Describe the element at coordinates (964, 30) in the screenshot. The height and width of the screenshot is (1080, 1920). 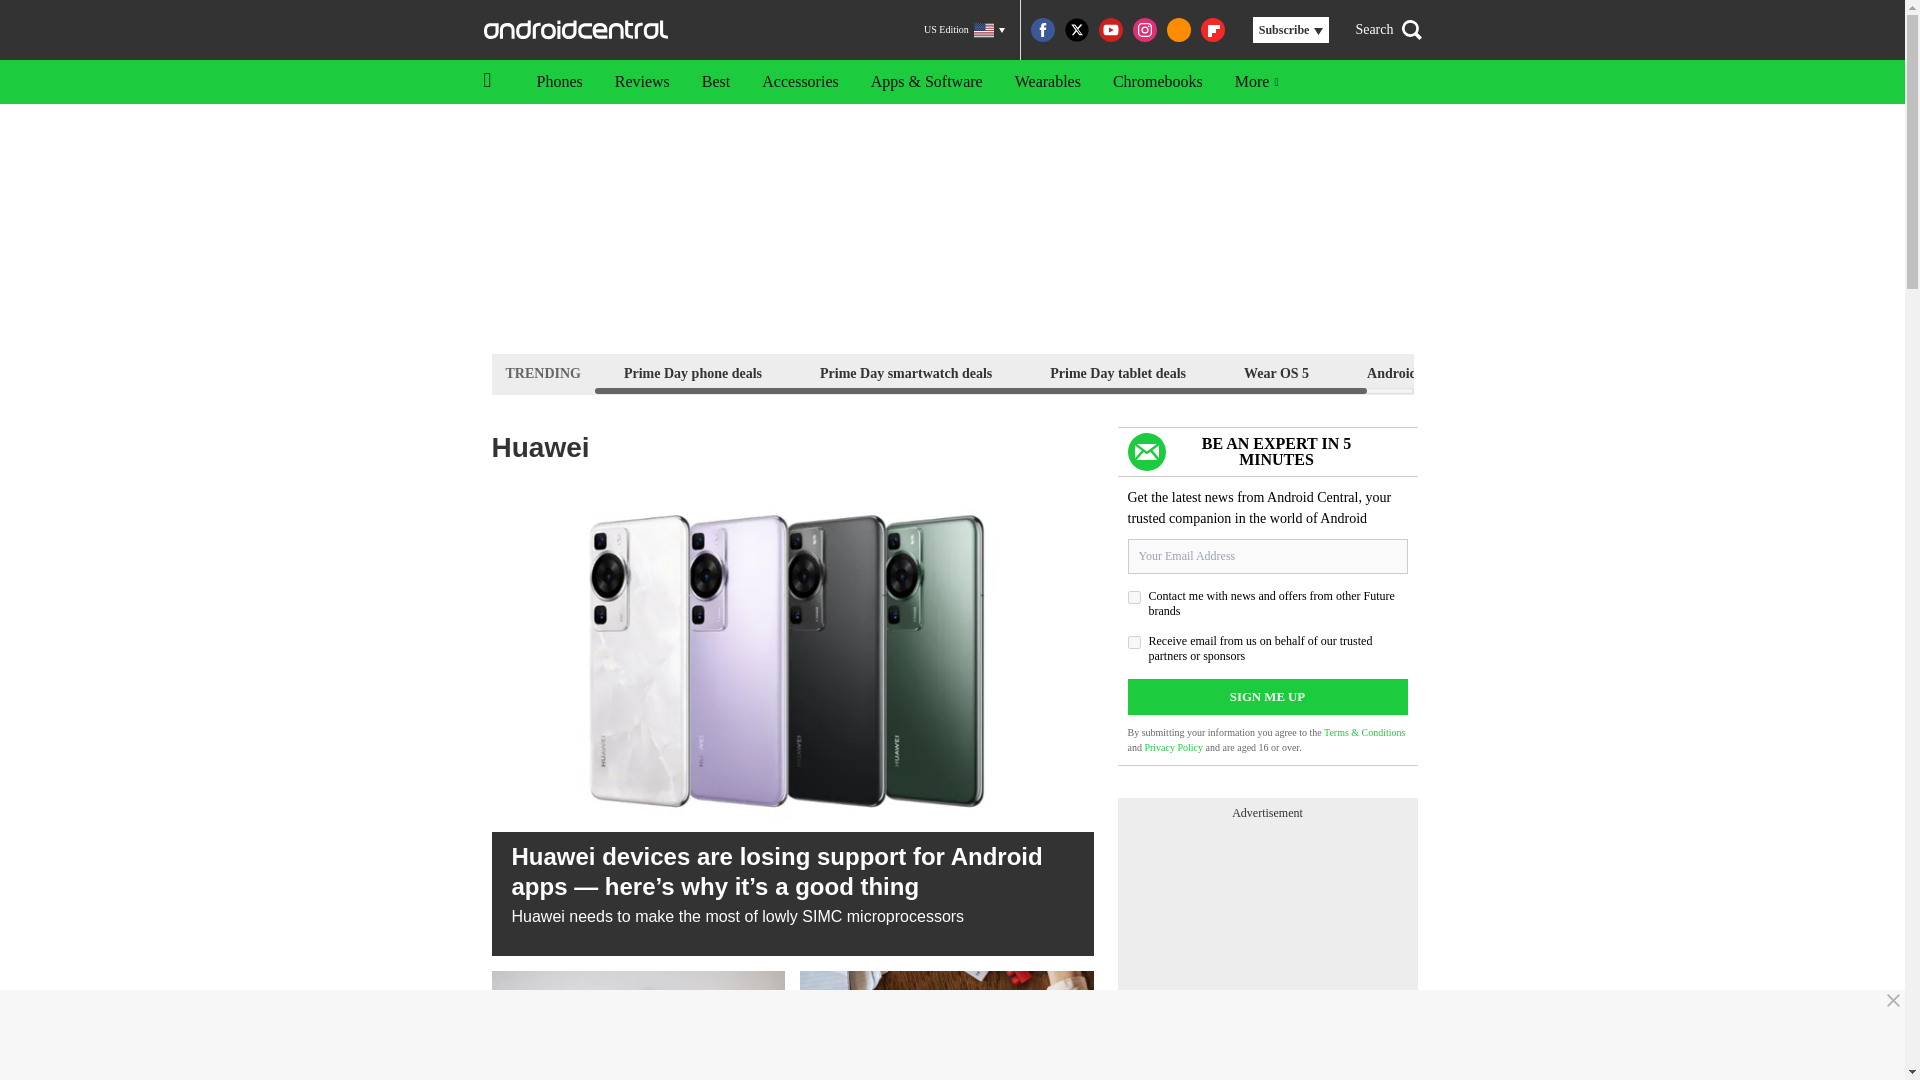
I see `US Edition` at that location.